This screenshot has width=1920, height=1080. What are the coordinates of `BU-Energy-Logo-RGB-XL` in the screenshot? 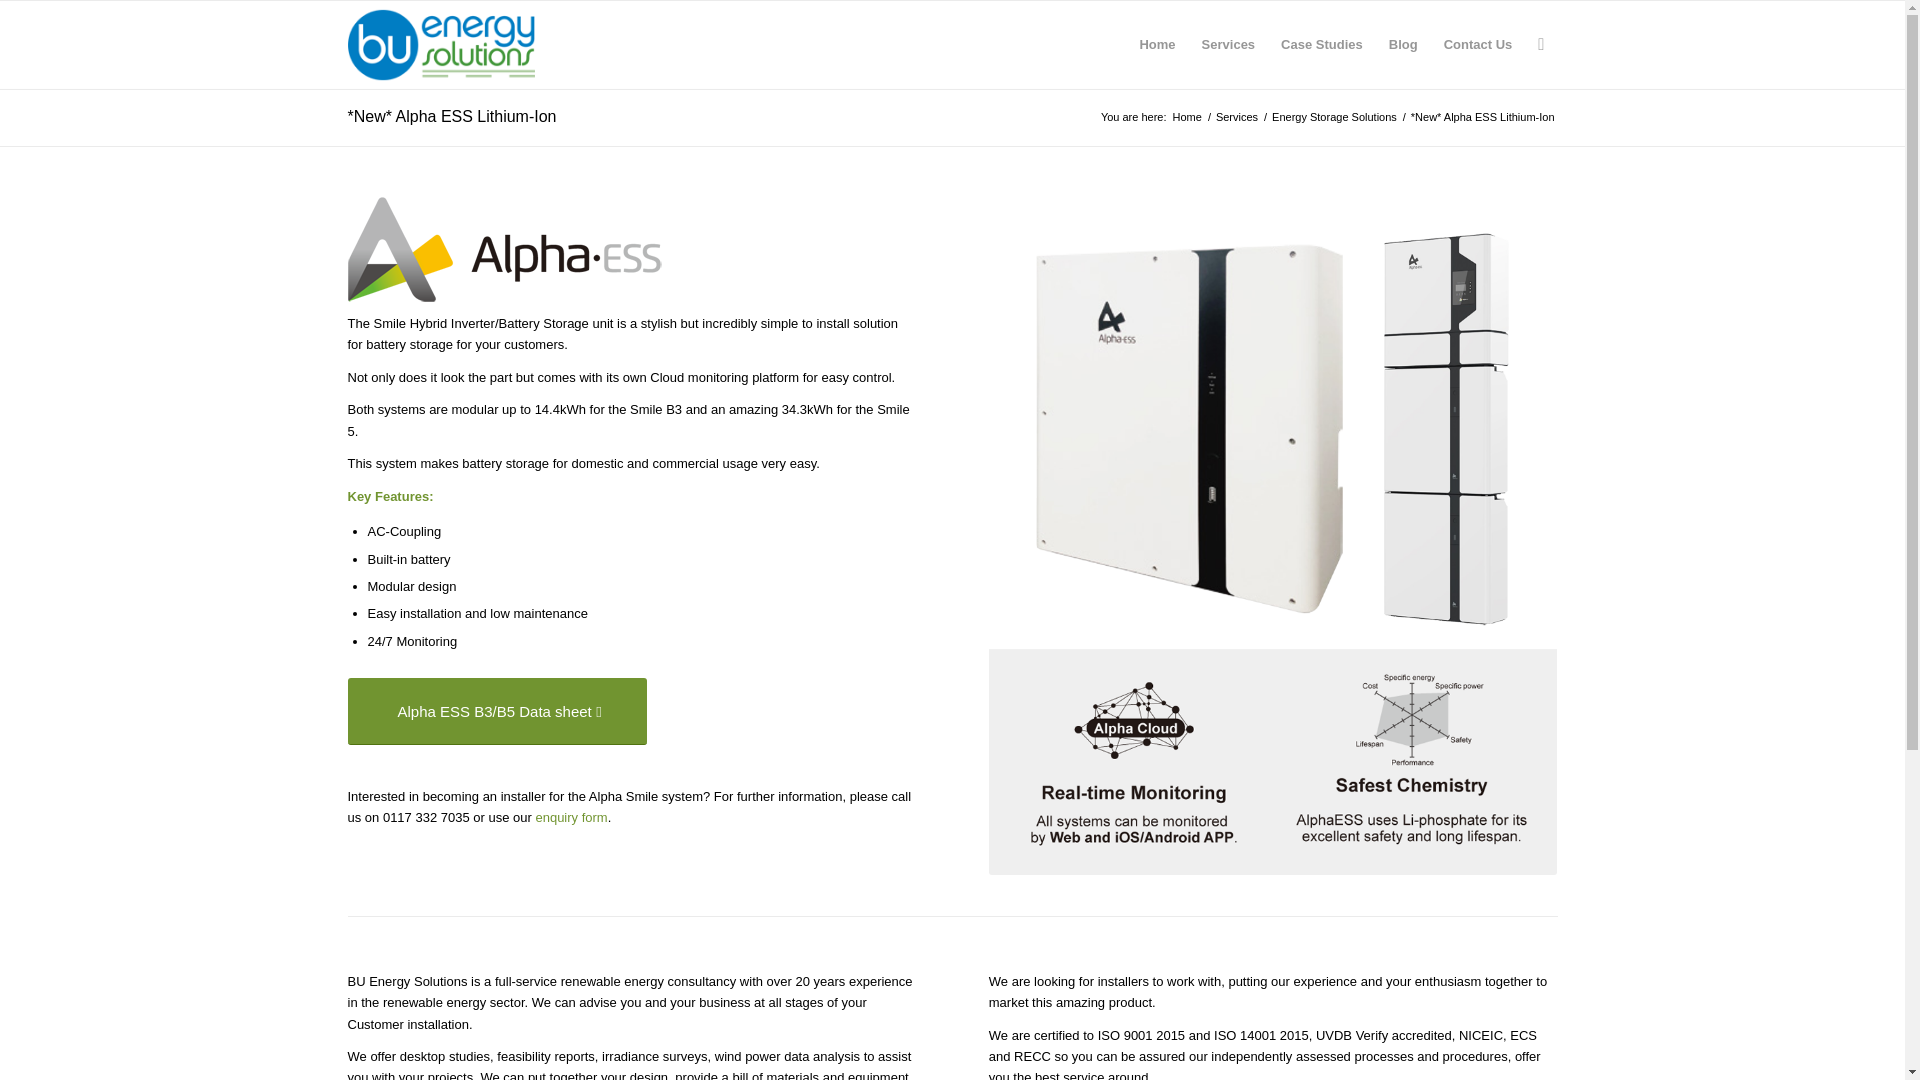 It's located at (441, 44).